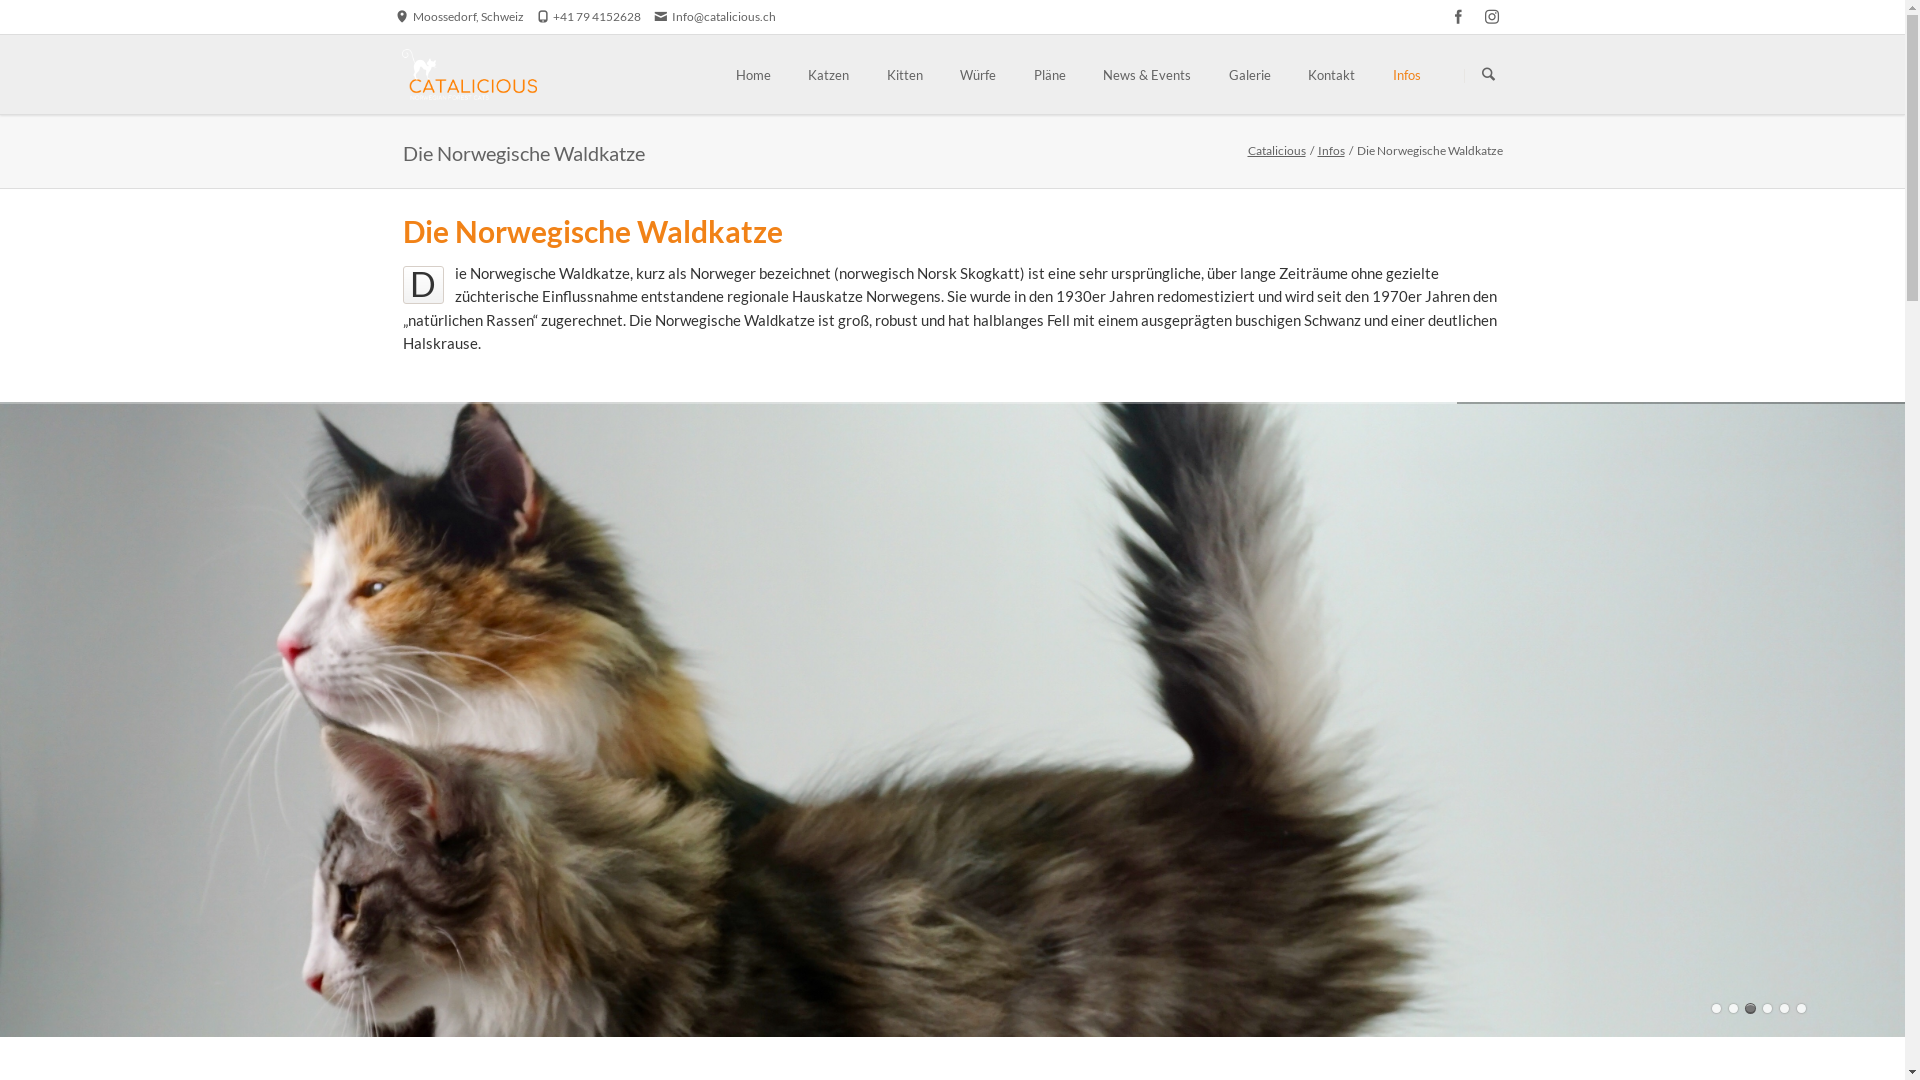 The height and width of the screenshot is (1080, 1920). I want to click on 1, so click(1716, 1008).